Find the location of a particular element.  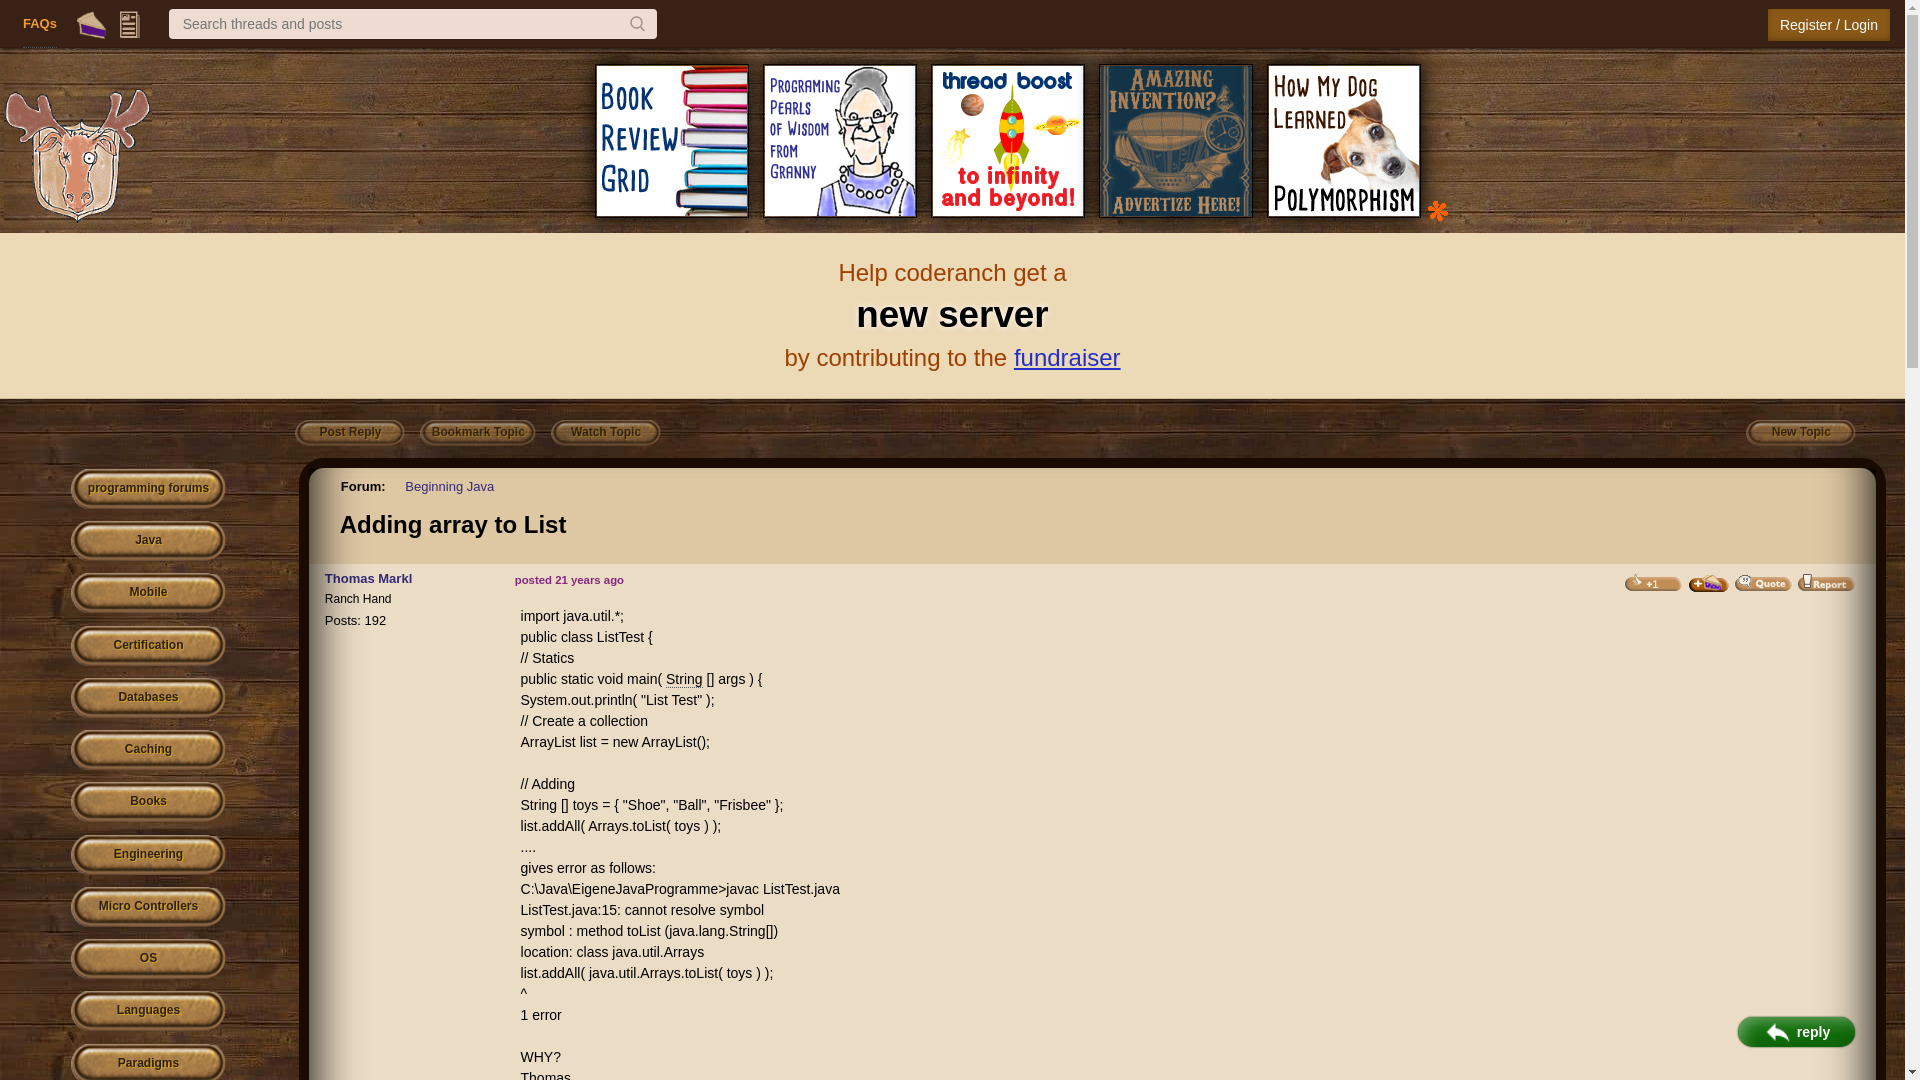

You must log in or register to be able to reply is located at coordinates (350, 433).